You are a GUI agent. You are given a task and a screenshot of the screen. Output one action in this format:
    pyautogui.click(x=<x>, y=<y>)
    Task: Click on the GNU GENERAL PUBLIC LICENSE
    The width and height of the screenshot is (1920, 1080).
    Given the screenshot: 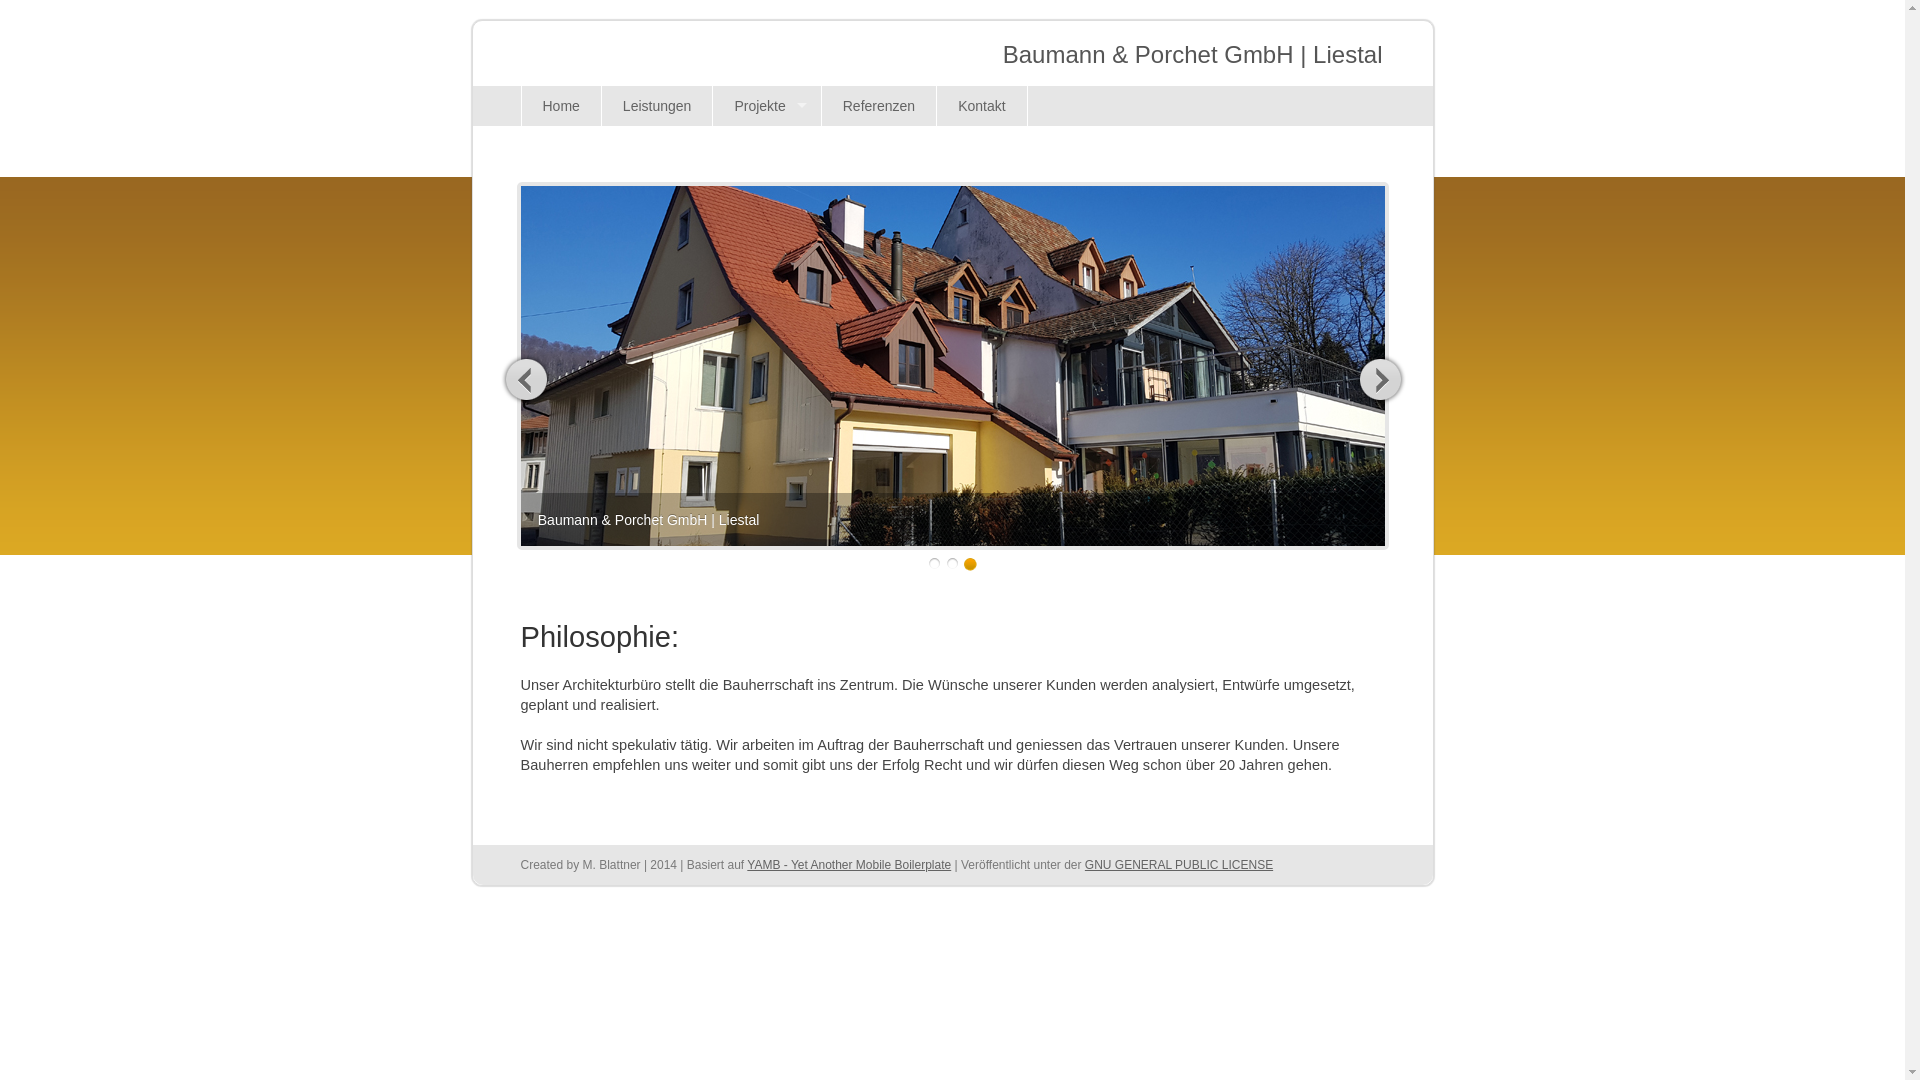 What is the action you would take?
    pyautogui.click(x=1179, y=865)
    